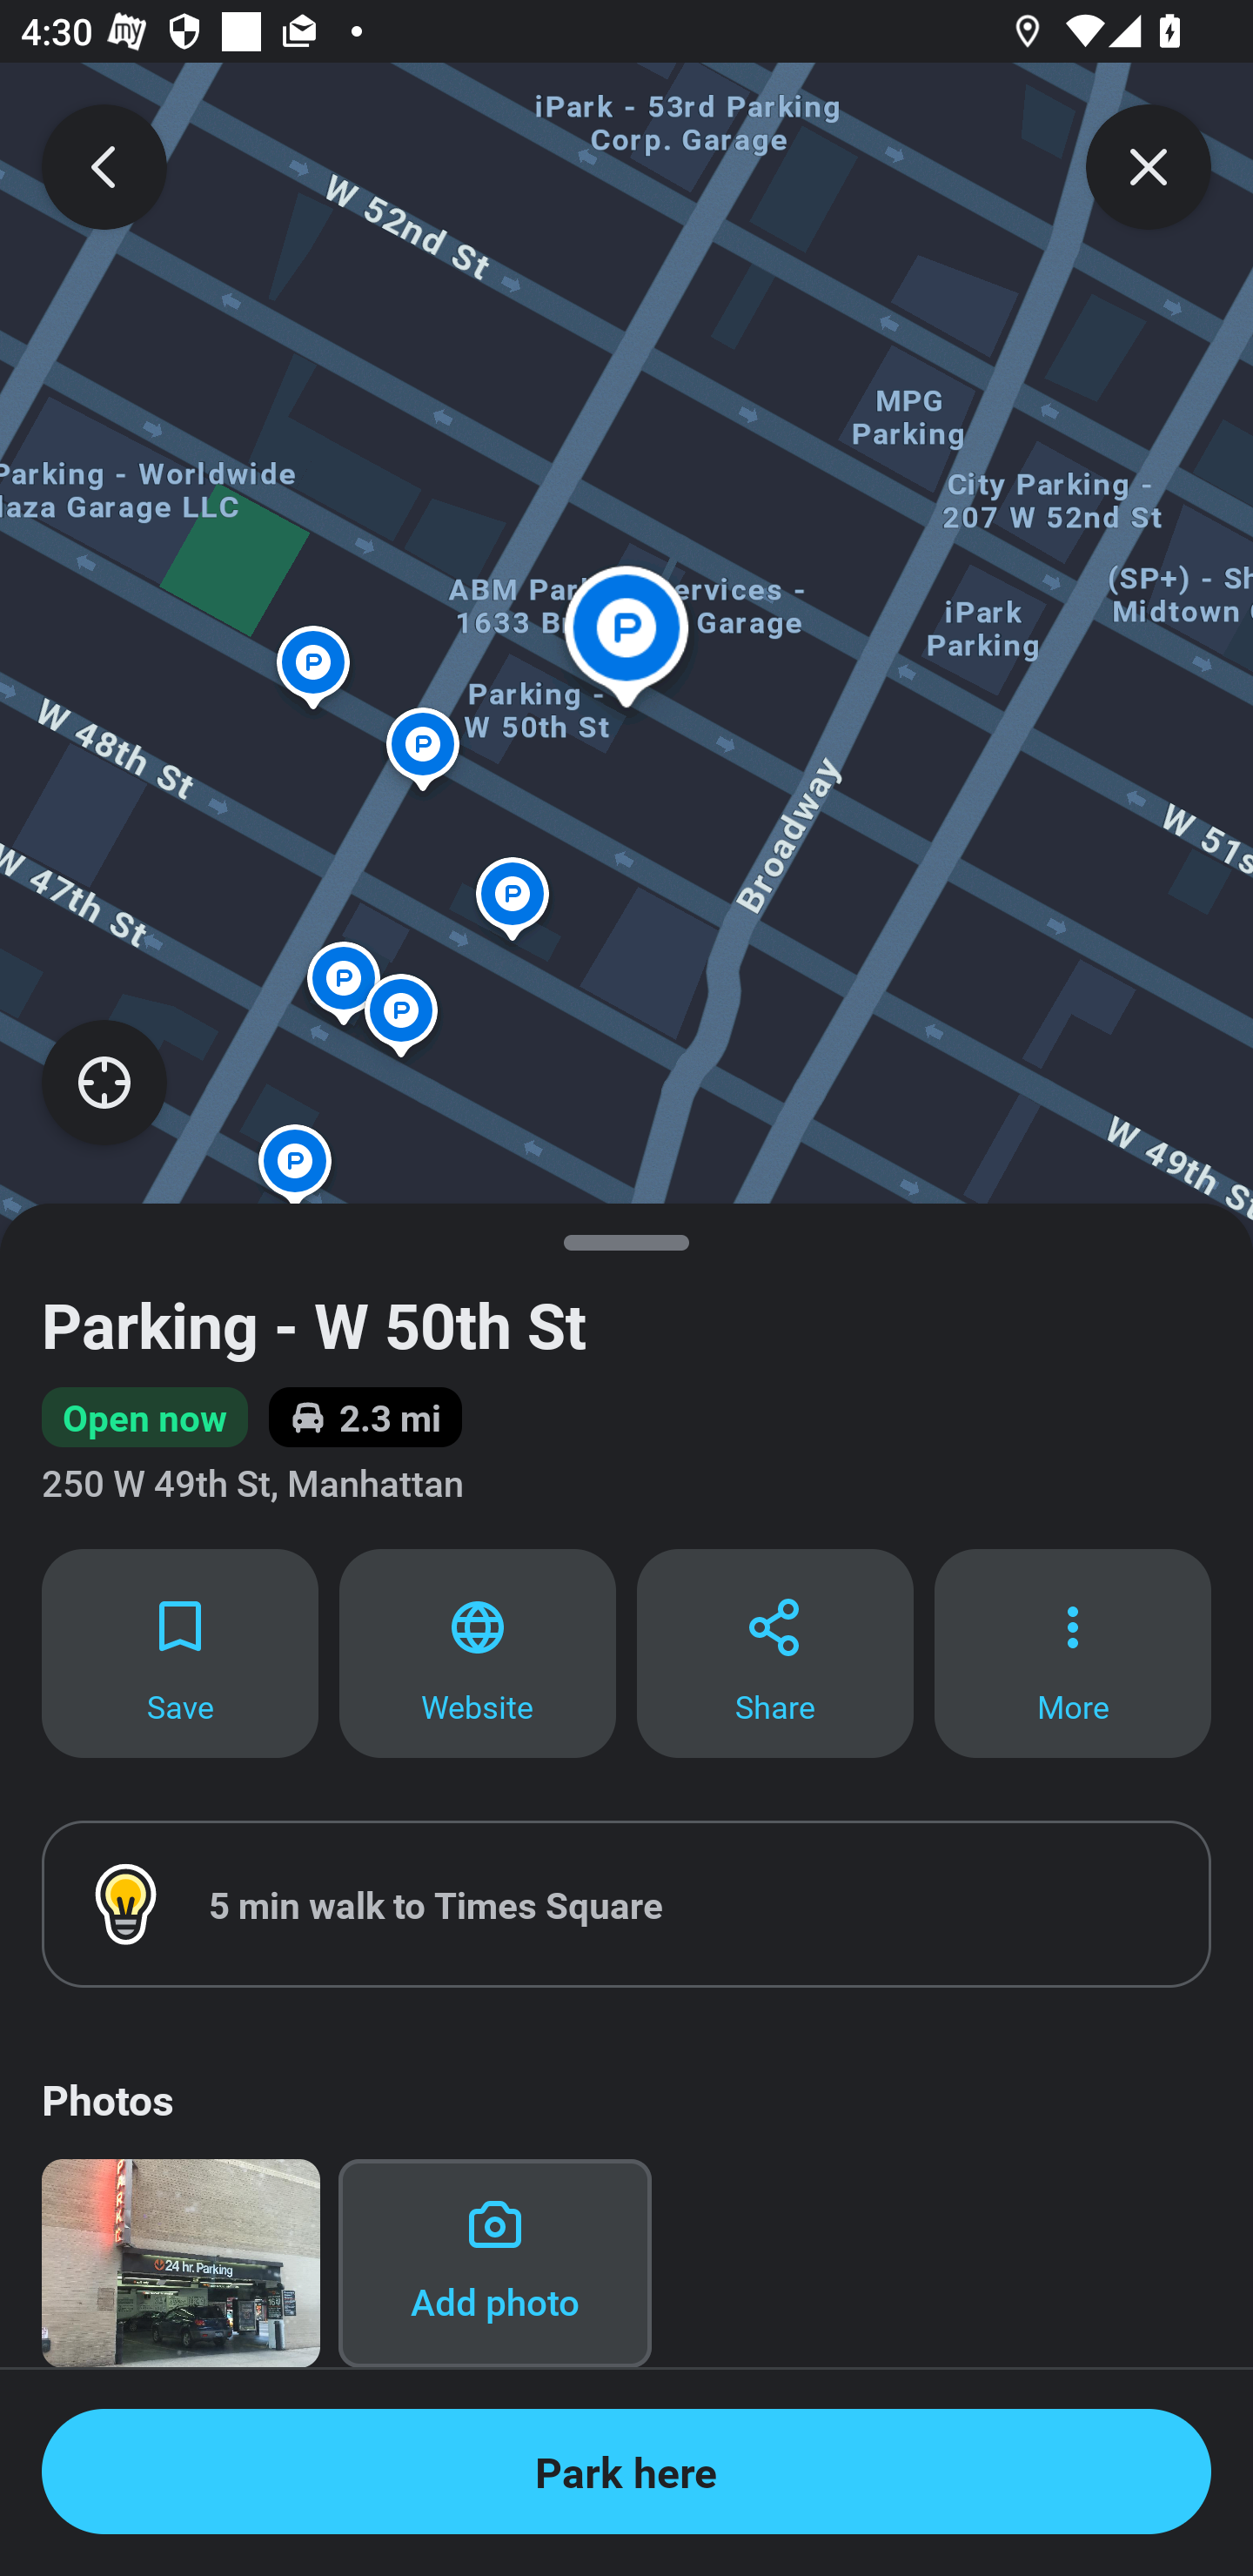  What do you see at coordinates (1073, 1652) in the screenshot?
I see `More` at bounding box center [1073, 1652].